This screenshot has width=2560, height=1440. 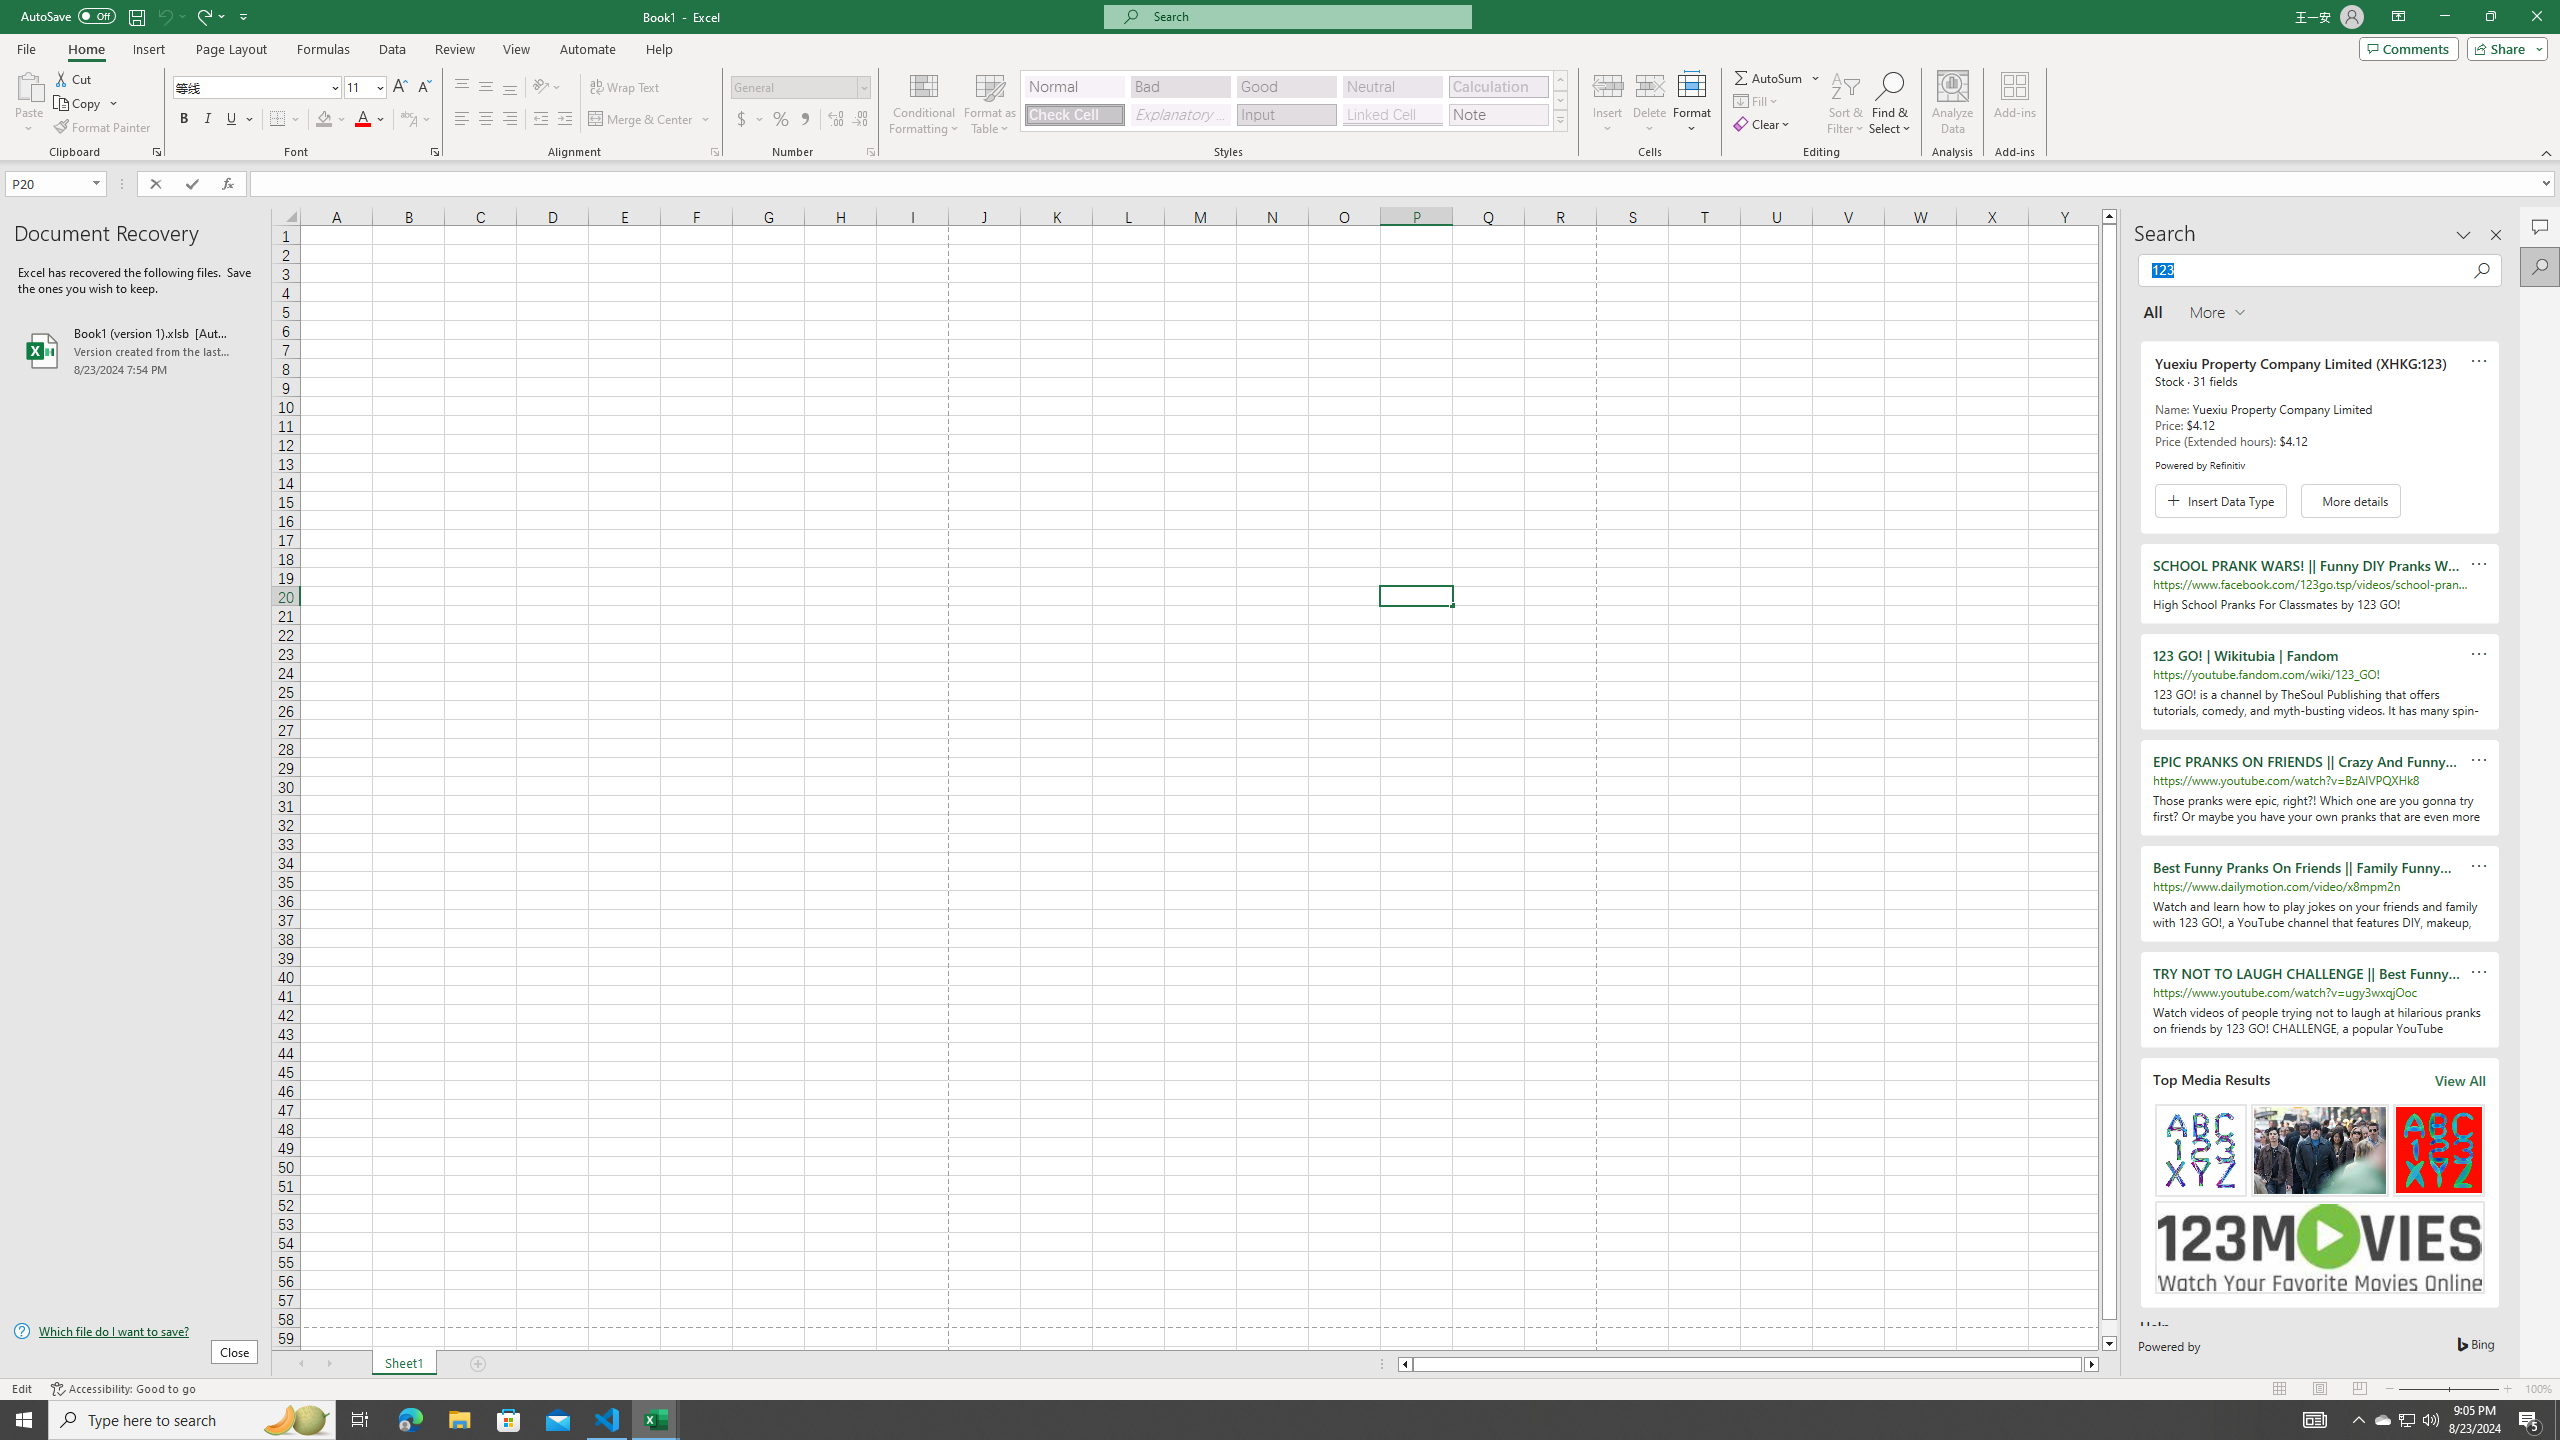 What do you see at coordinates (462, 88) in the screenshot?
I see `Top Align` at bounding box center [462, 88].